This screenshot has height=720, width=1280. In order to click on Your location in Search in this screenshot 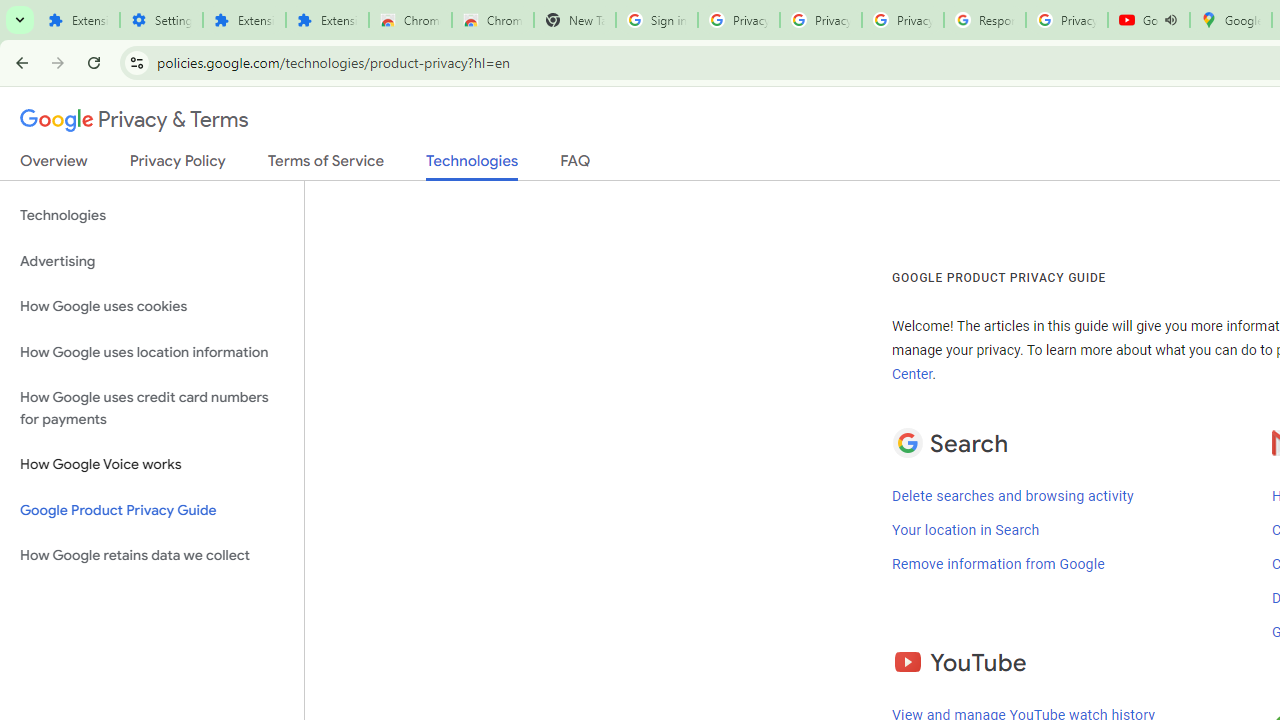, I will do `click(966, 530)`.